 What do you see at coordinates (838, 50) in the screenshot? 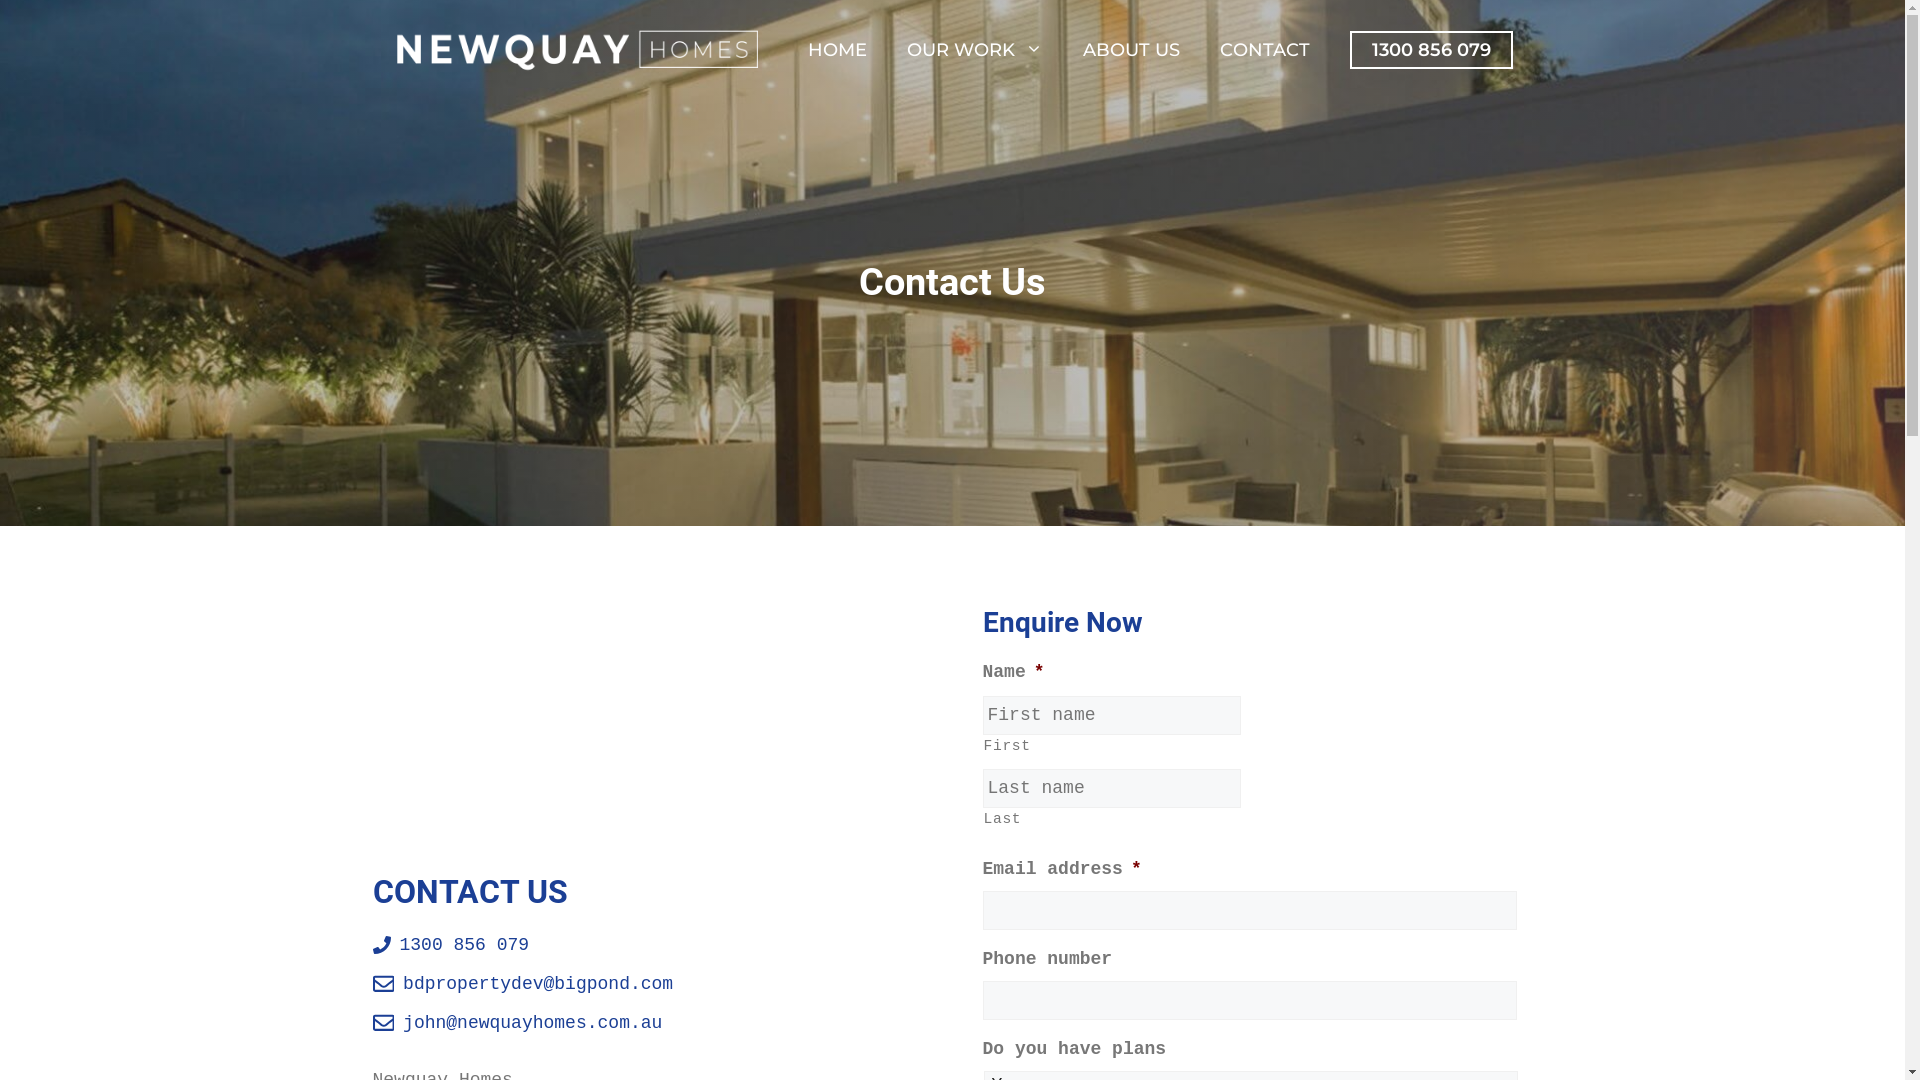
I see `HOME` at bounding box center [838, 50].